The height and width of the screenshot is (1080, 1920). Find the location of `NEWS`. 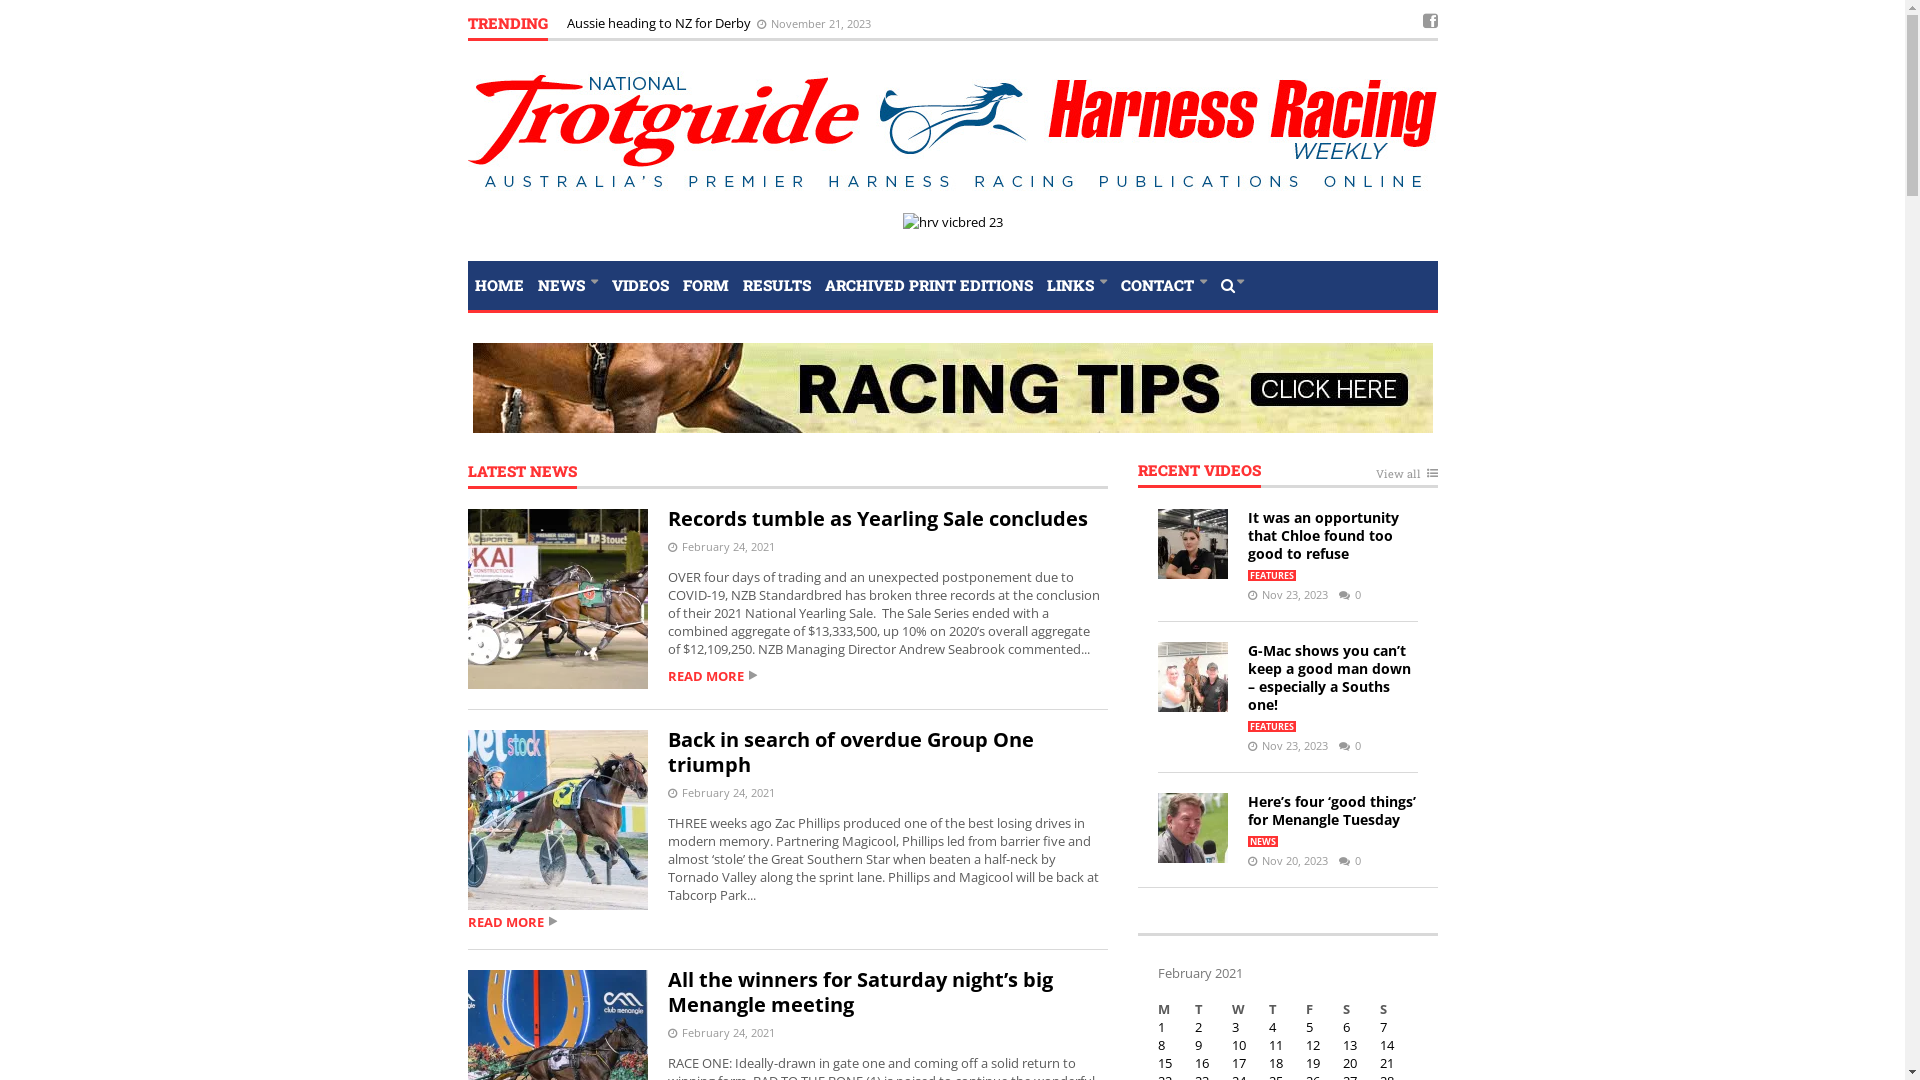

NEWS is located at coordinates (567, 284).